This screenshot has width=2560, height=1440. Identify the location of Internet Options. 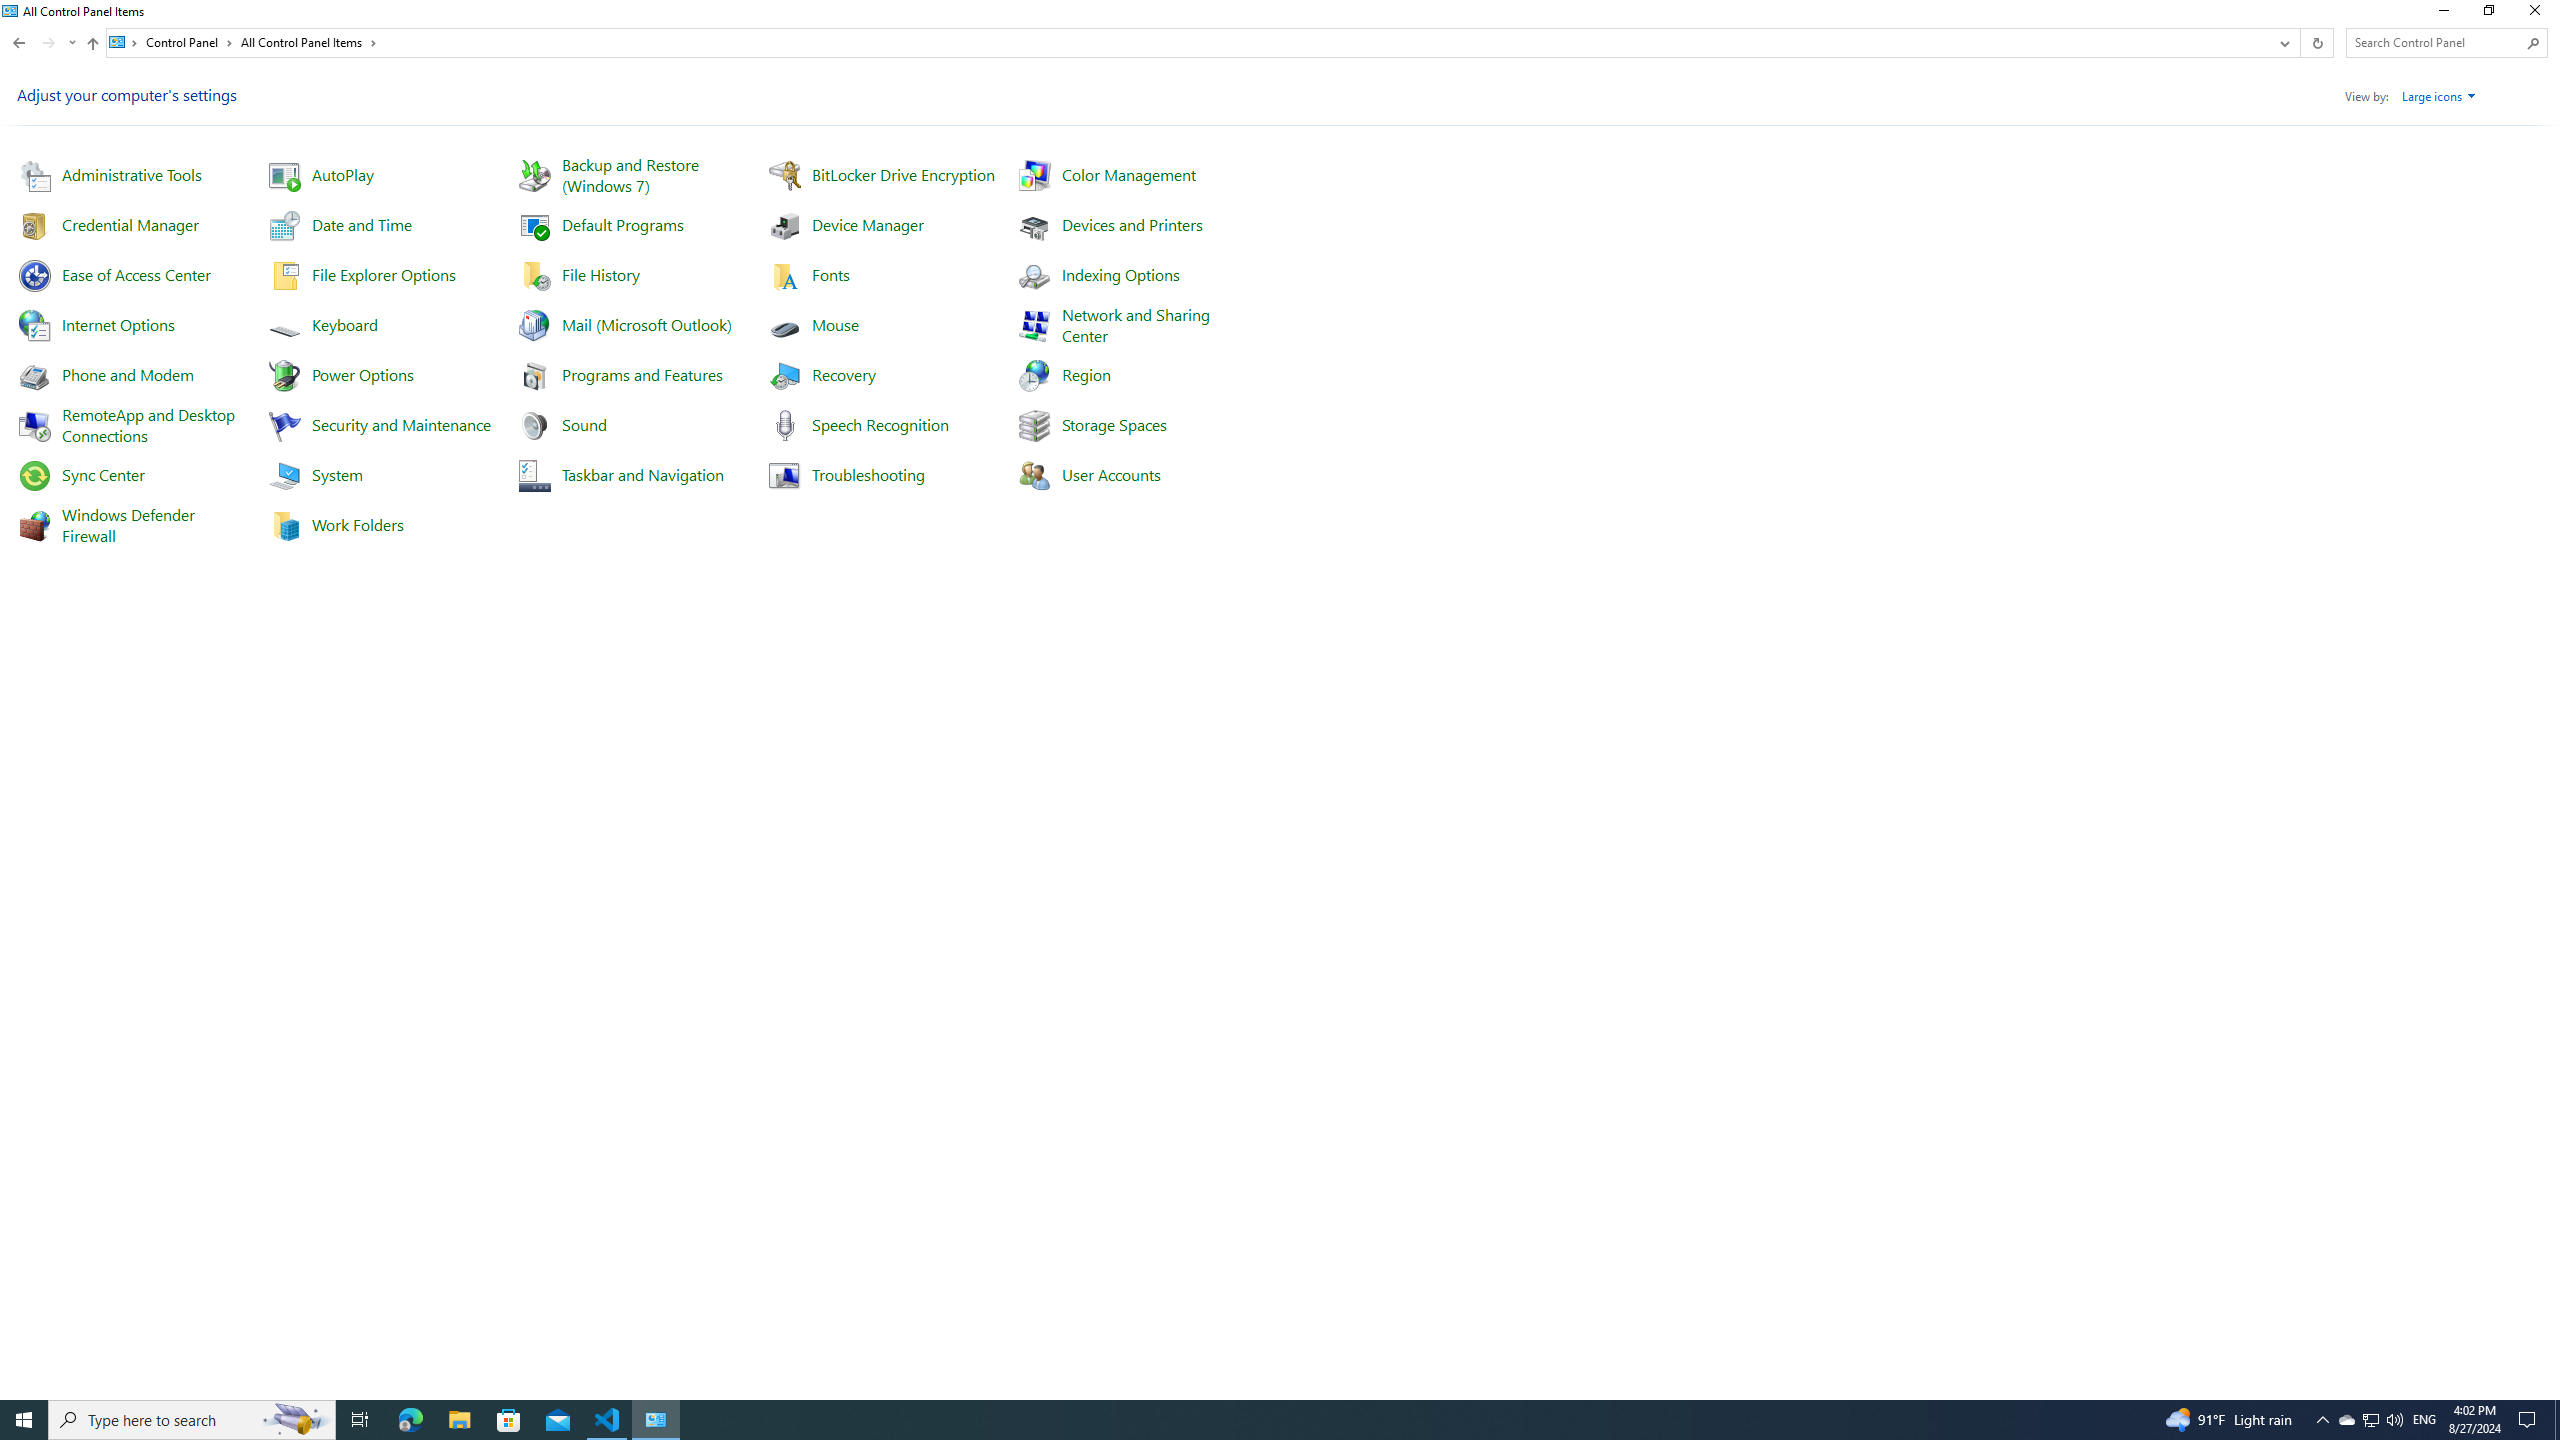
(117, 324).